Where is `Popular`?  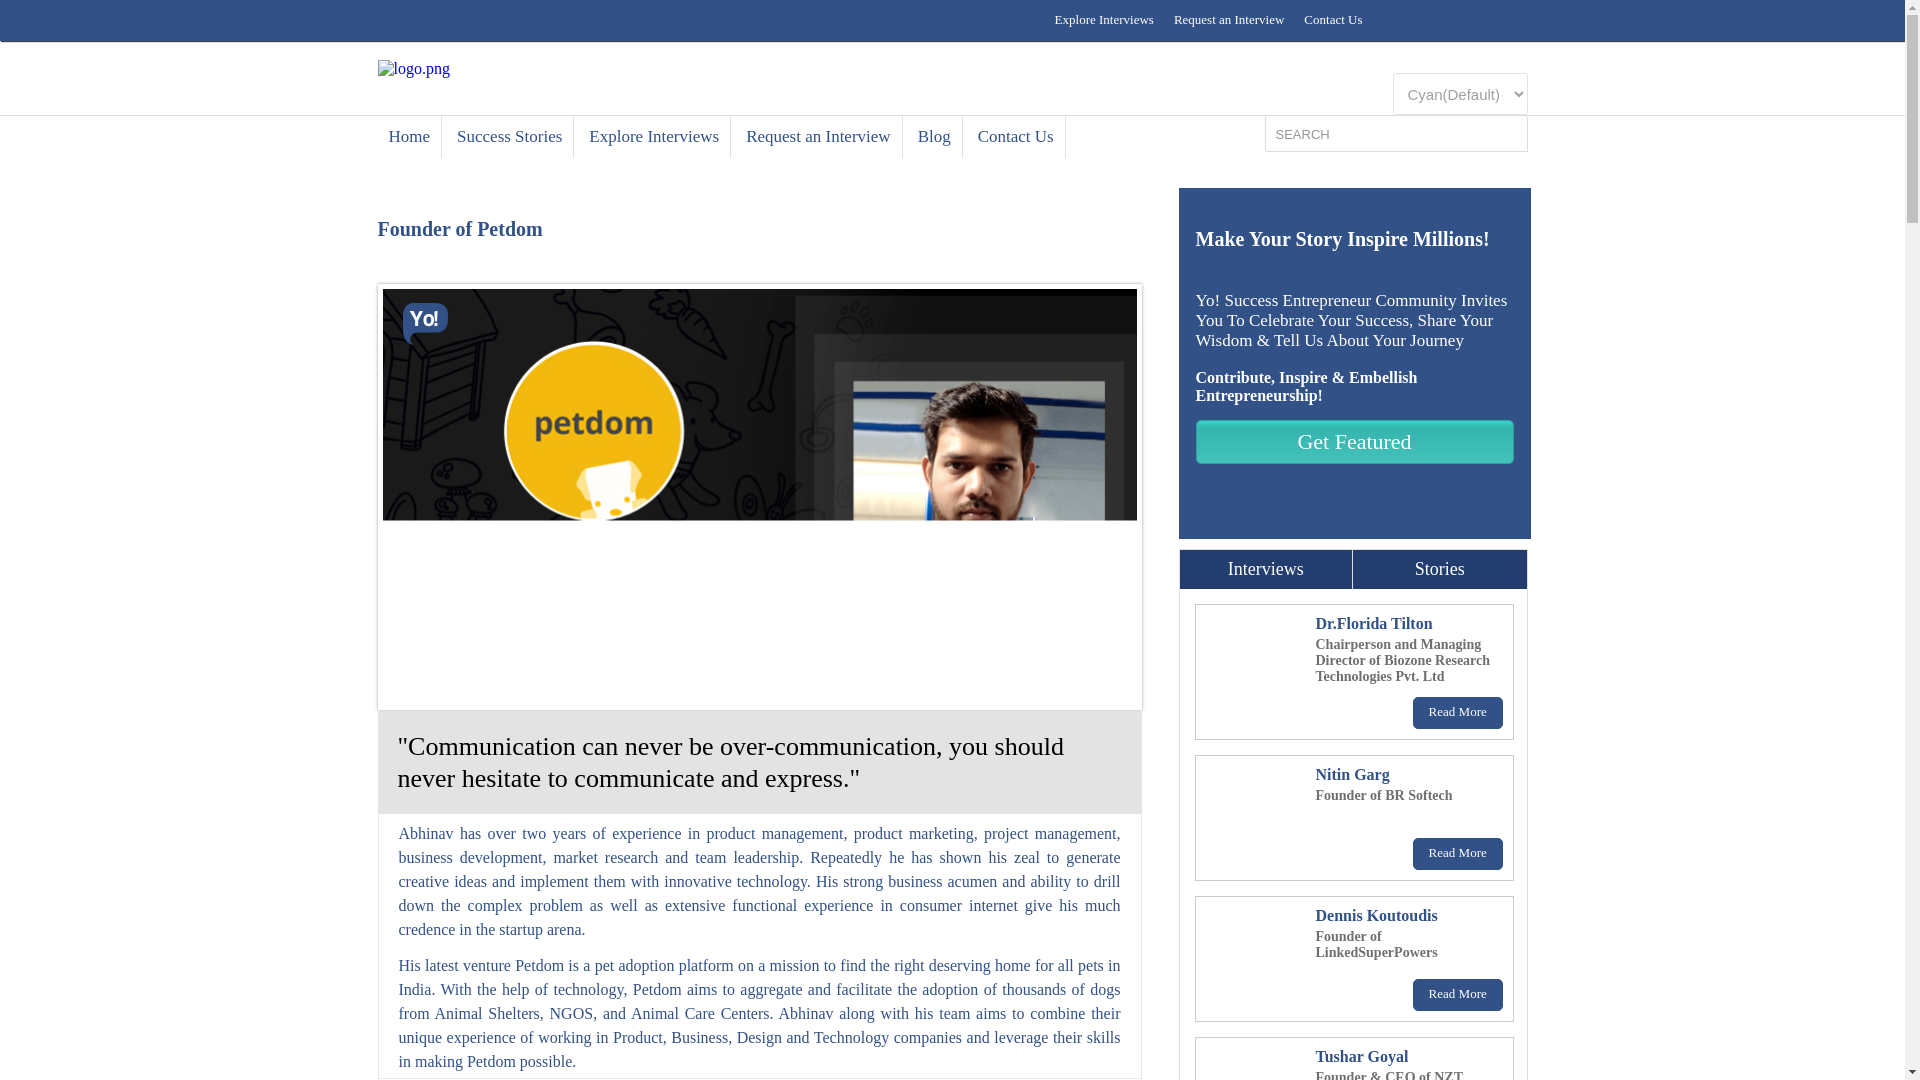
Popular is located at coordinates (1266, 568).